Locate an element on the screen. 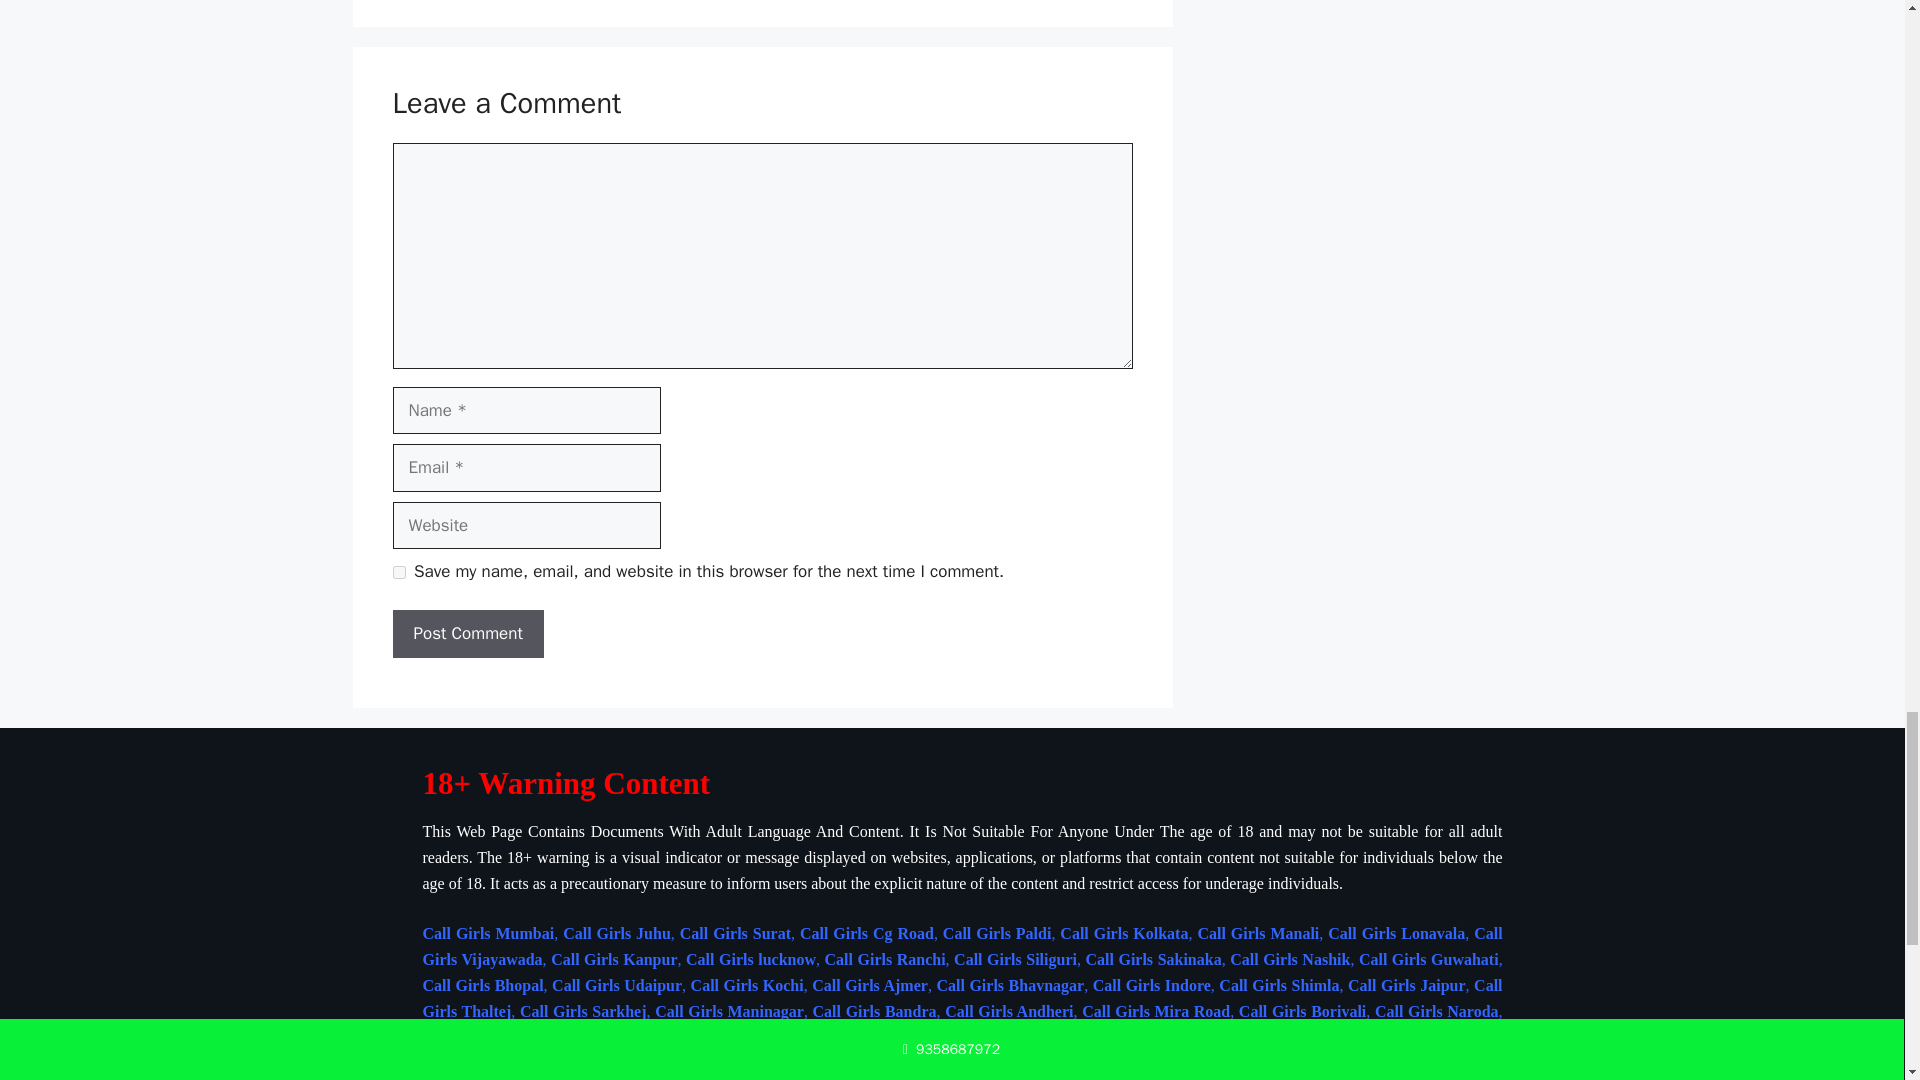 Image resolution: width=1920 pixels, height=1080 pixels. Post Comment is located at coordinates (467, 634).